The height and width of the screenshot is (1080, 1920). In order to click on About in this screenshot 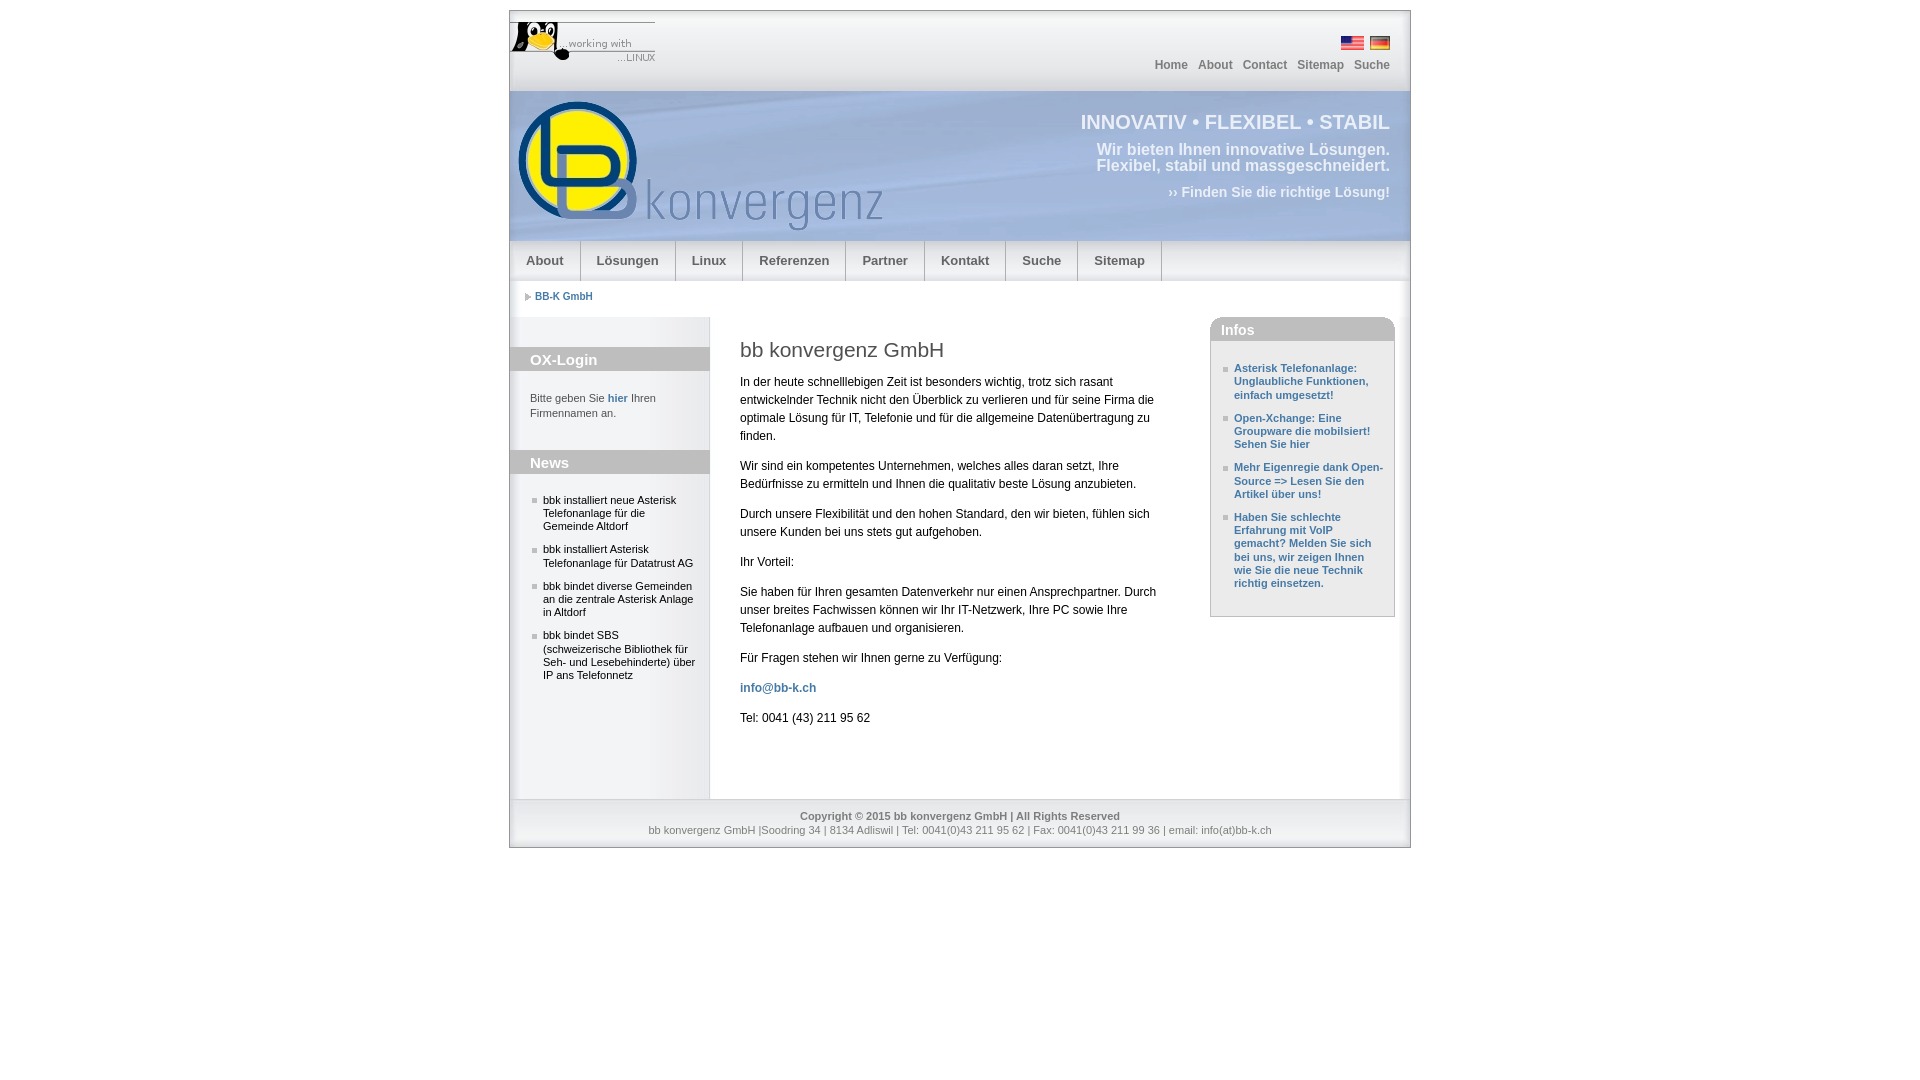, I will do `click(1216, 65)`.